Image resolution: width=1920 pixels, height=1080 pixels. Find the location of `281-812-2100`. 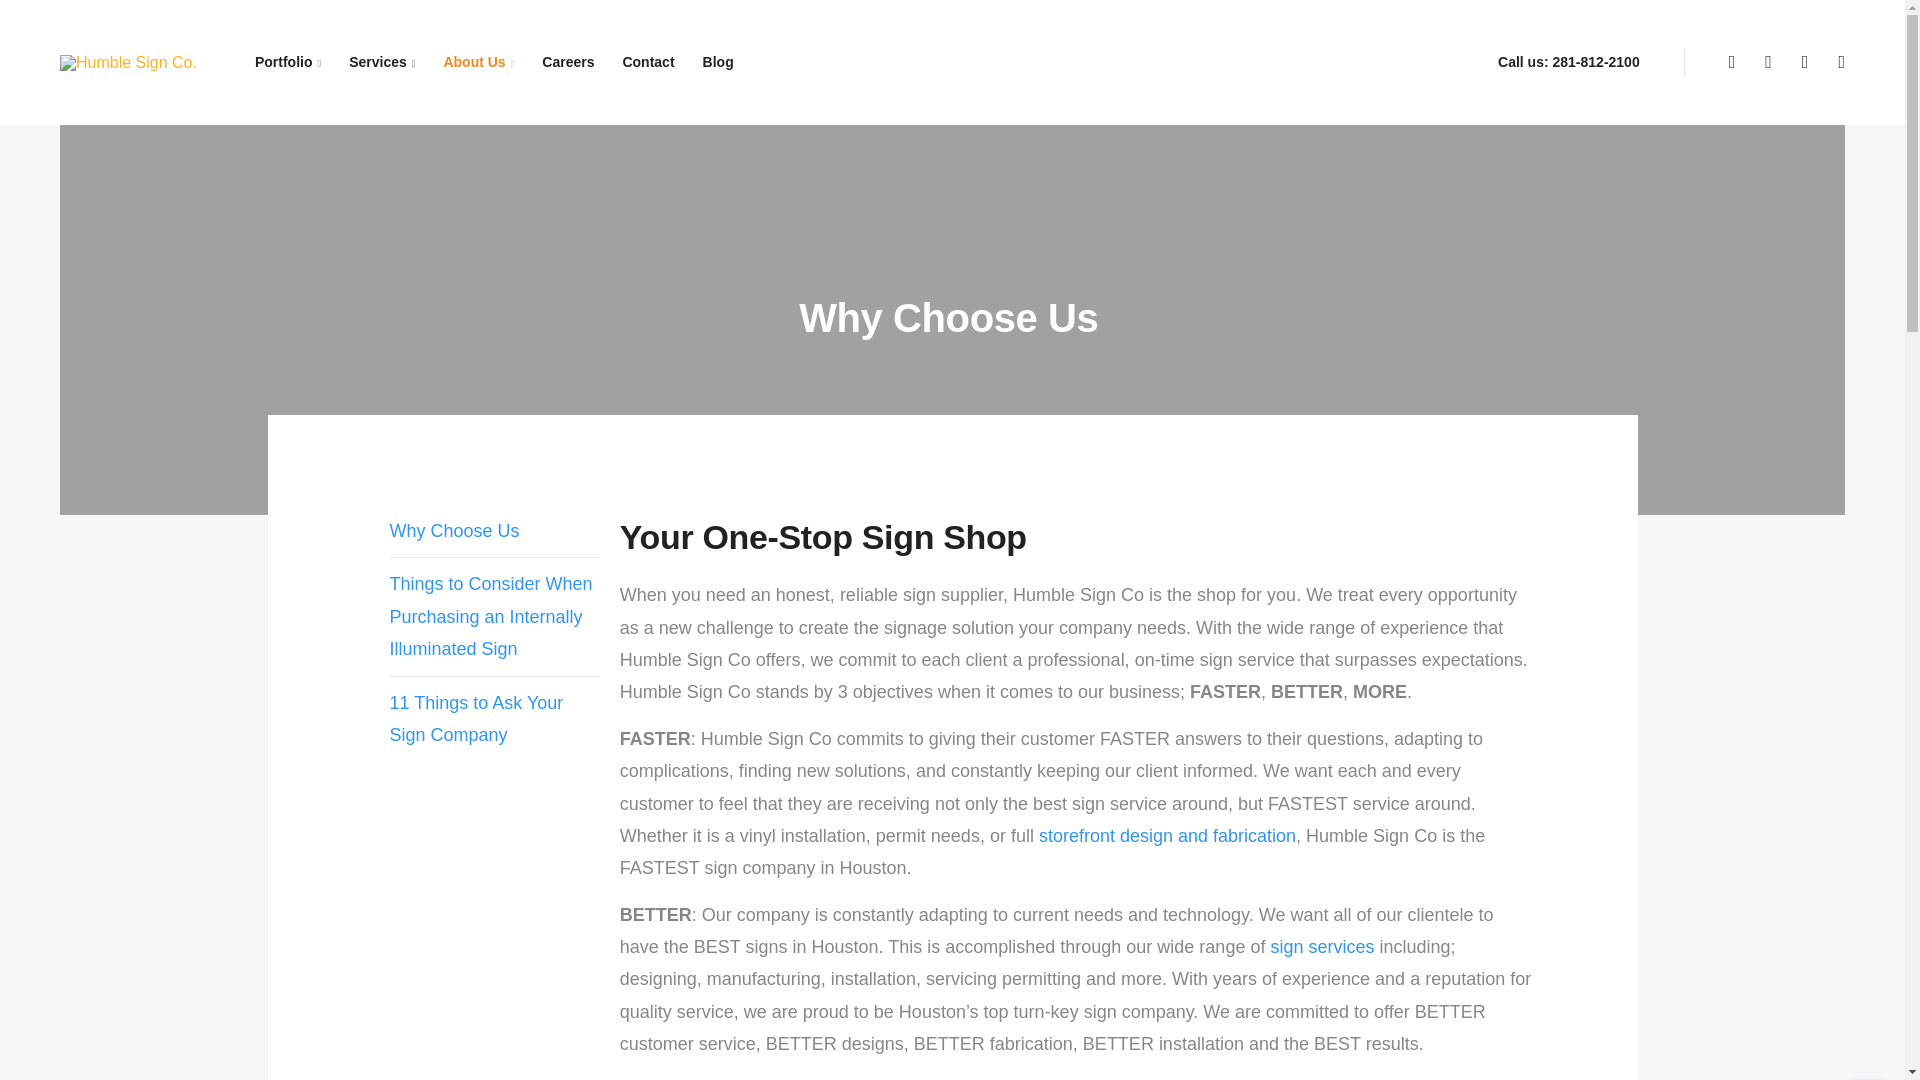

281-812-2100 is located at coordinates (1595, 62).